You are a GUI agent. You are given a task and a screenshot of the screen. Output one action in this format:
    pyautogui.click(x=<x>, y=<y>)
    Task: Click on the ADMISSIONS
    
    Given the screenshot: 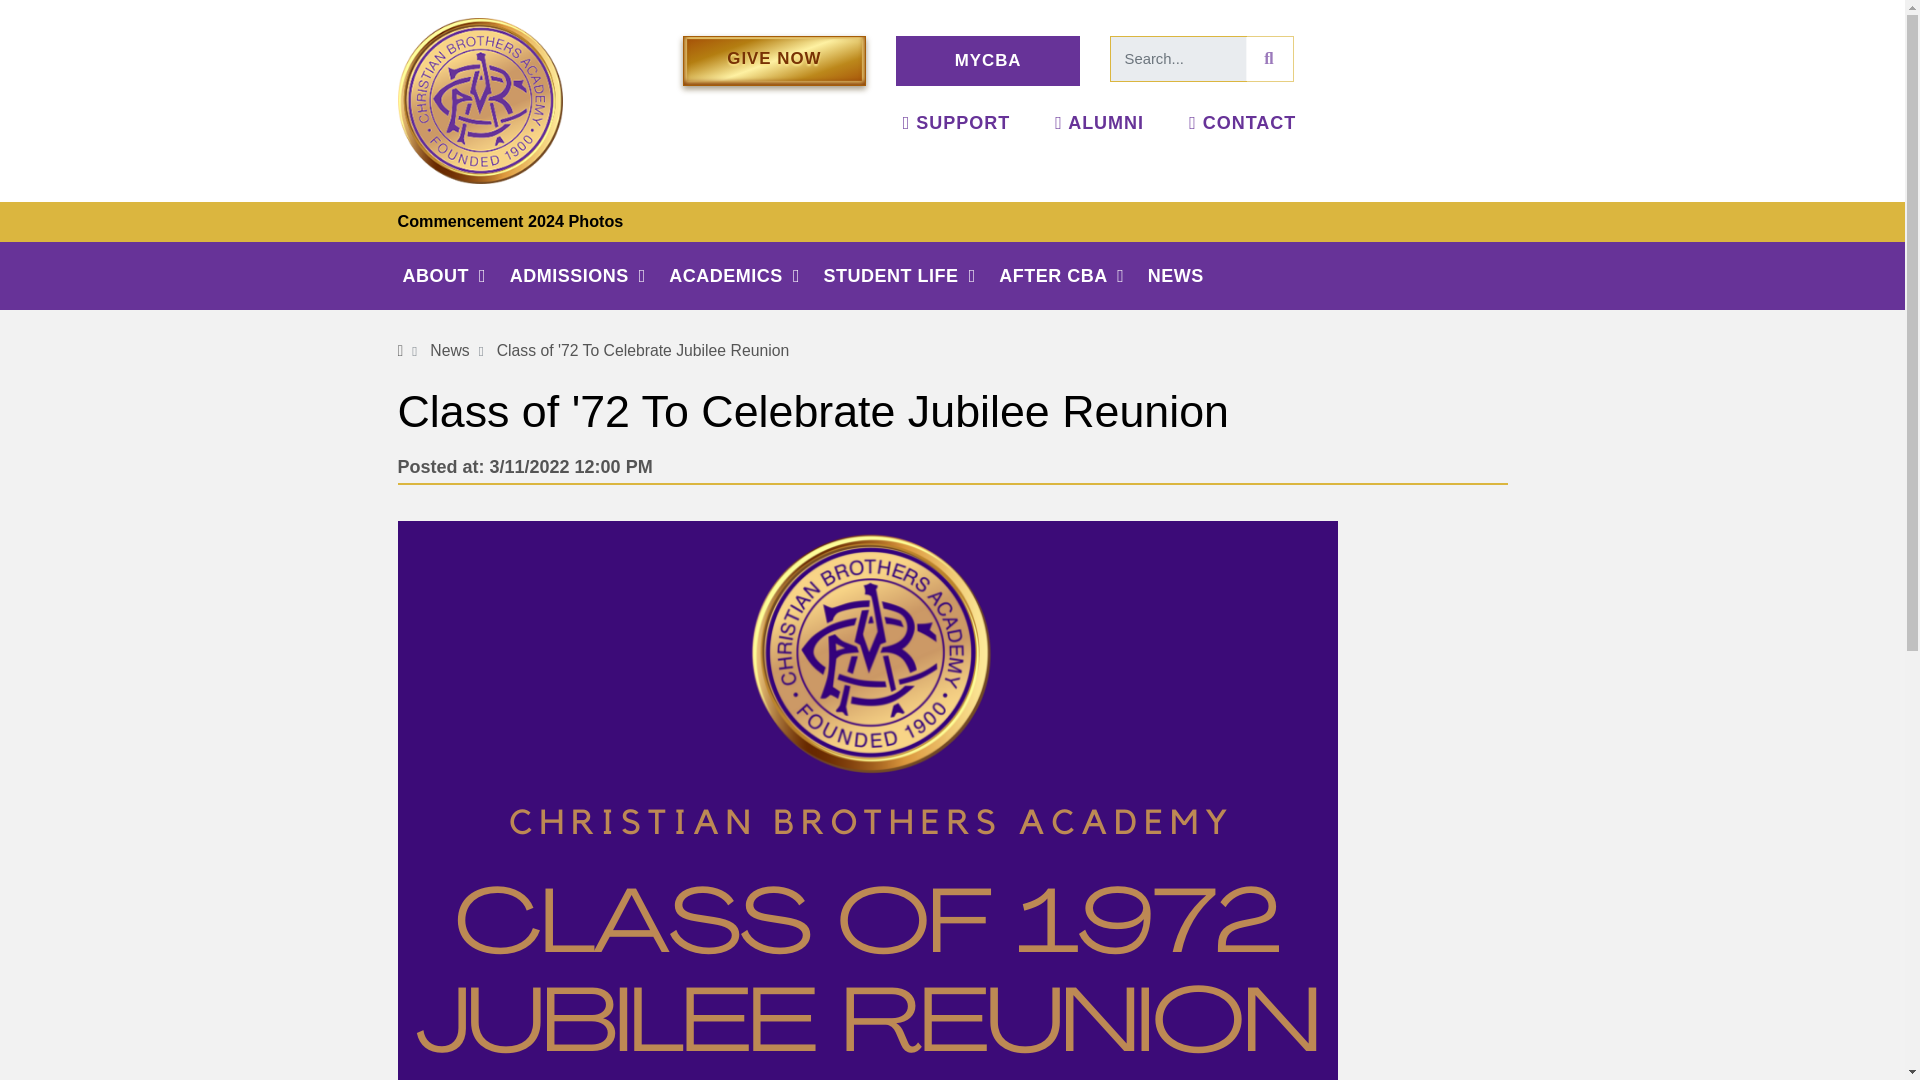 What is the action you would take?
    pyautogui.click(x=590, y=276)
    